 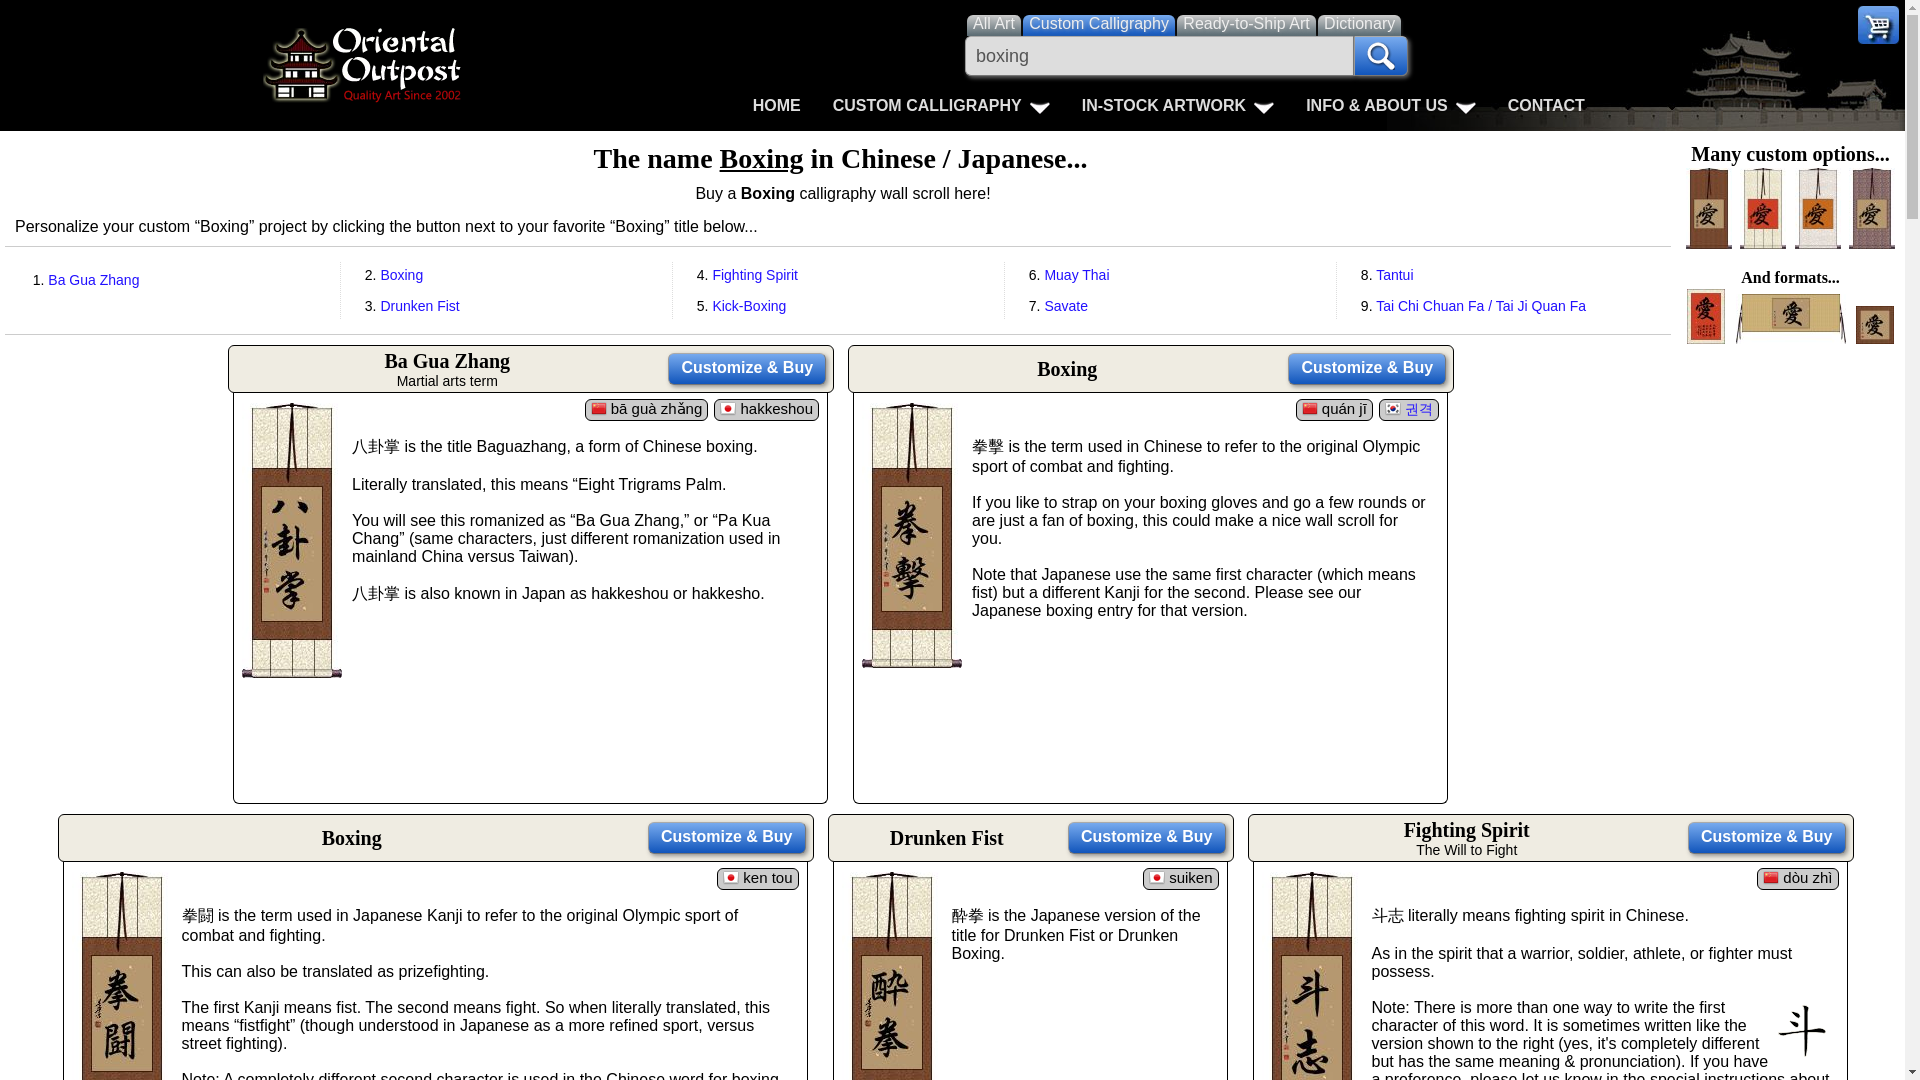 I want to click on Search for all types of artwork, so click(x=993, y=24).